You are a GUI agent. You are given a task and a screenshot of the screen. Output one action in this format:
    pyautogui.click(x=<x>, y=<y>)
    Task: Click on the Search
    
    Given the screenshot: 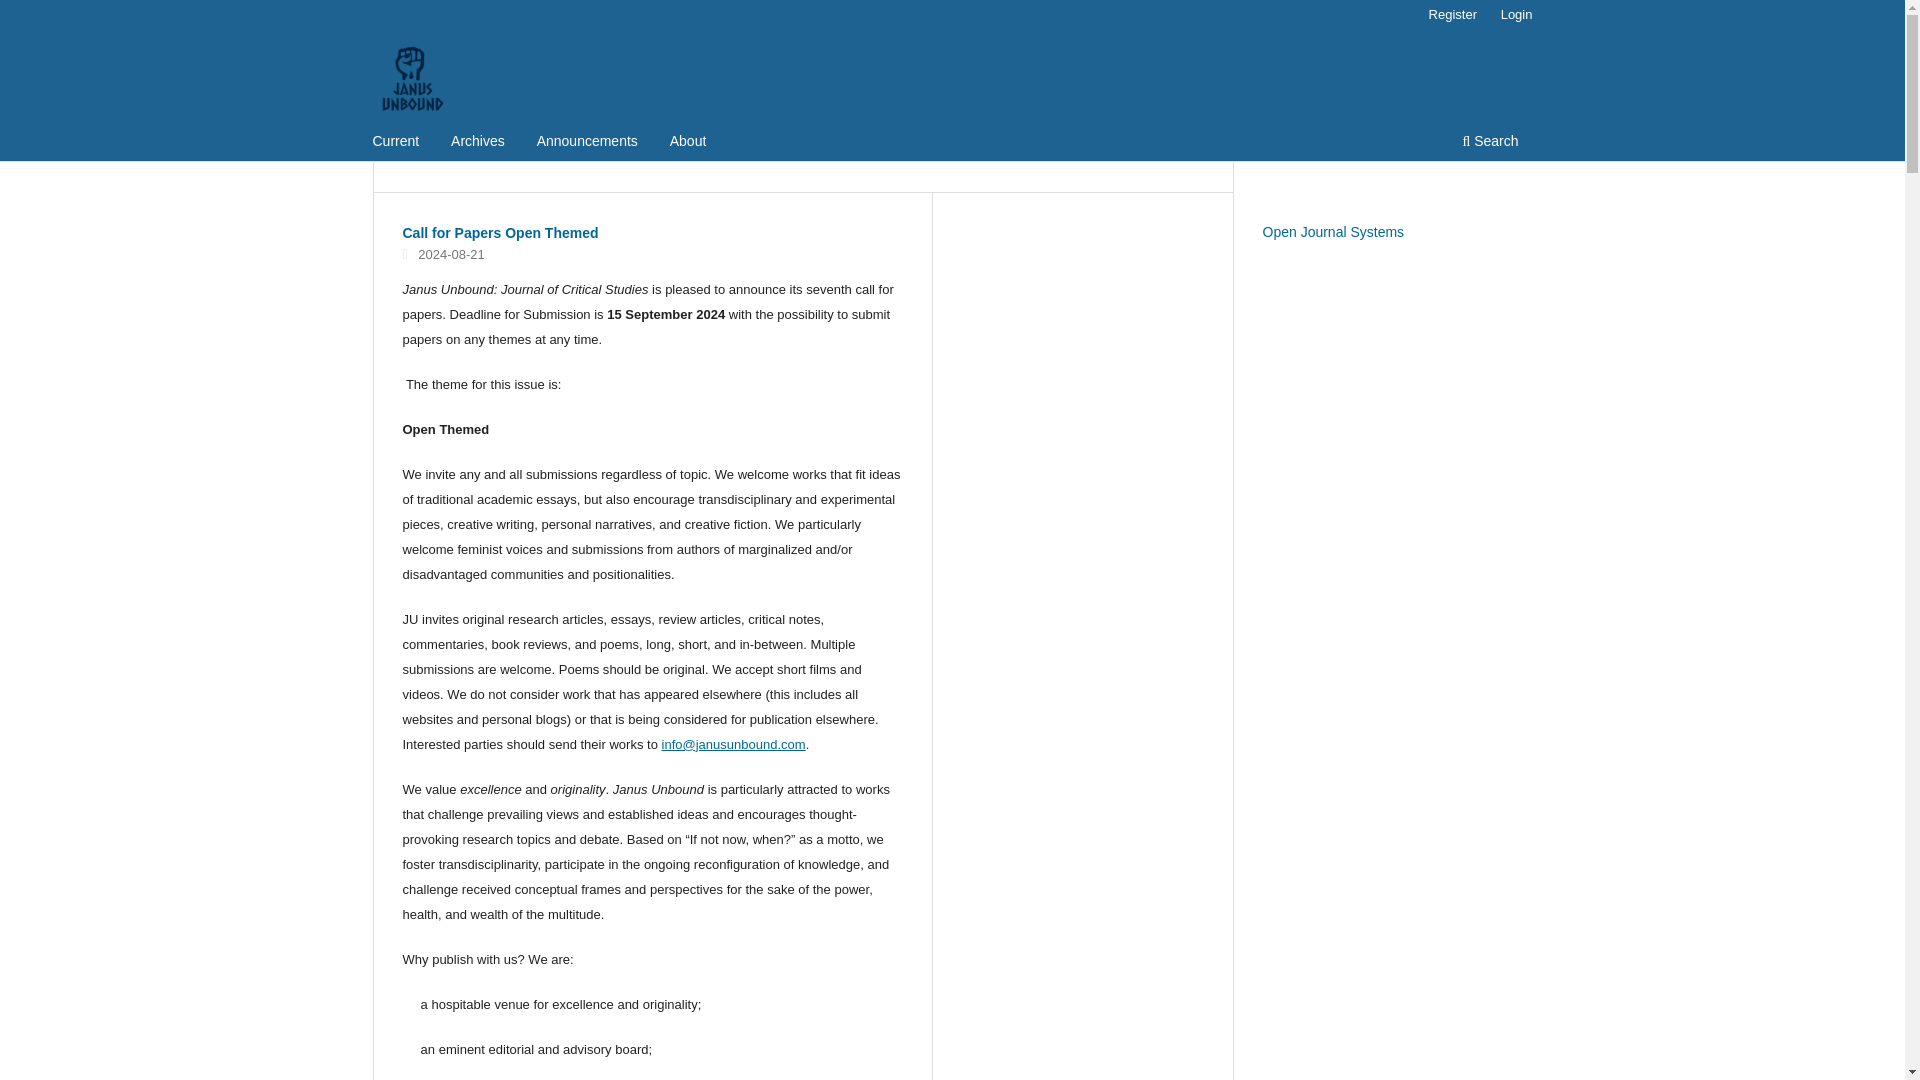 What is the action you would take?
    pyautogui.click(x=1490, y=143)
    